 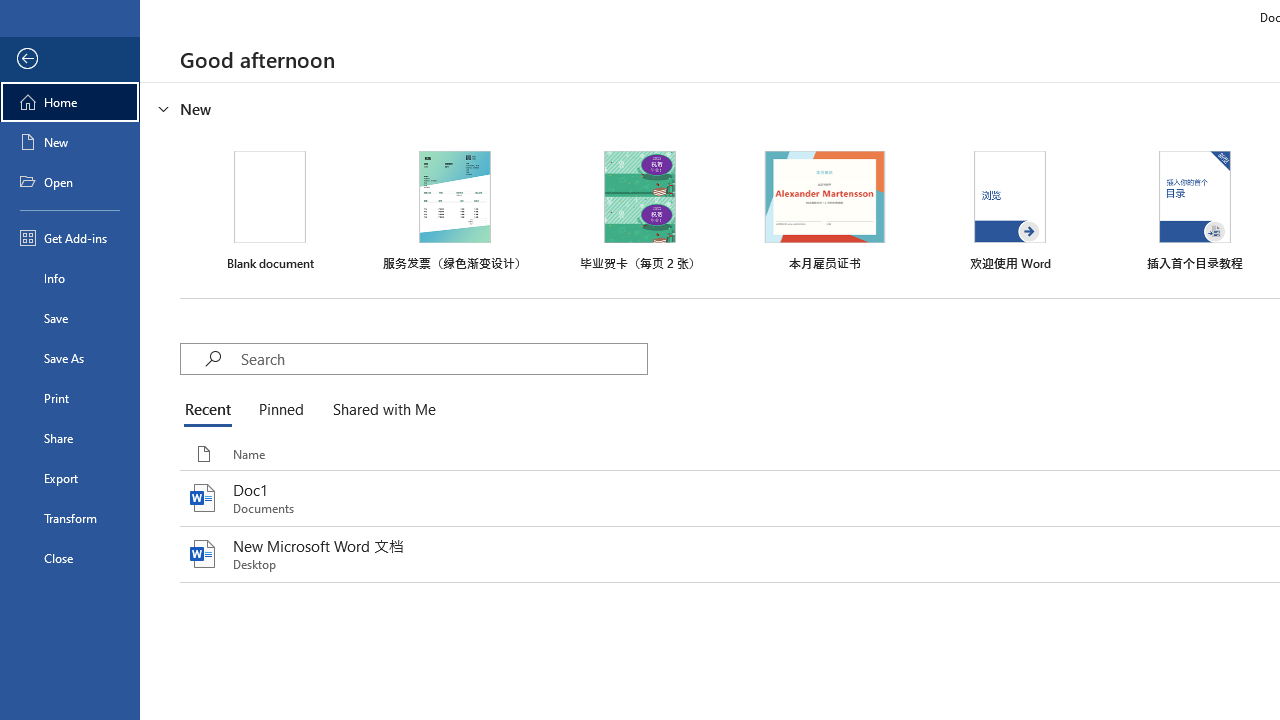 I want to click on Back, so click(x=70, y=59).